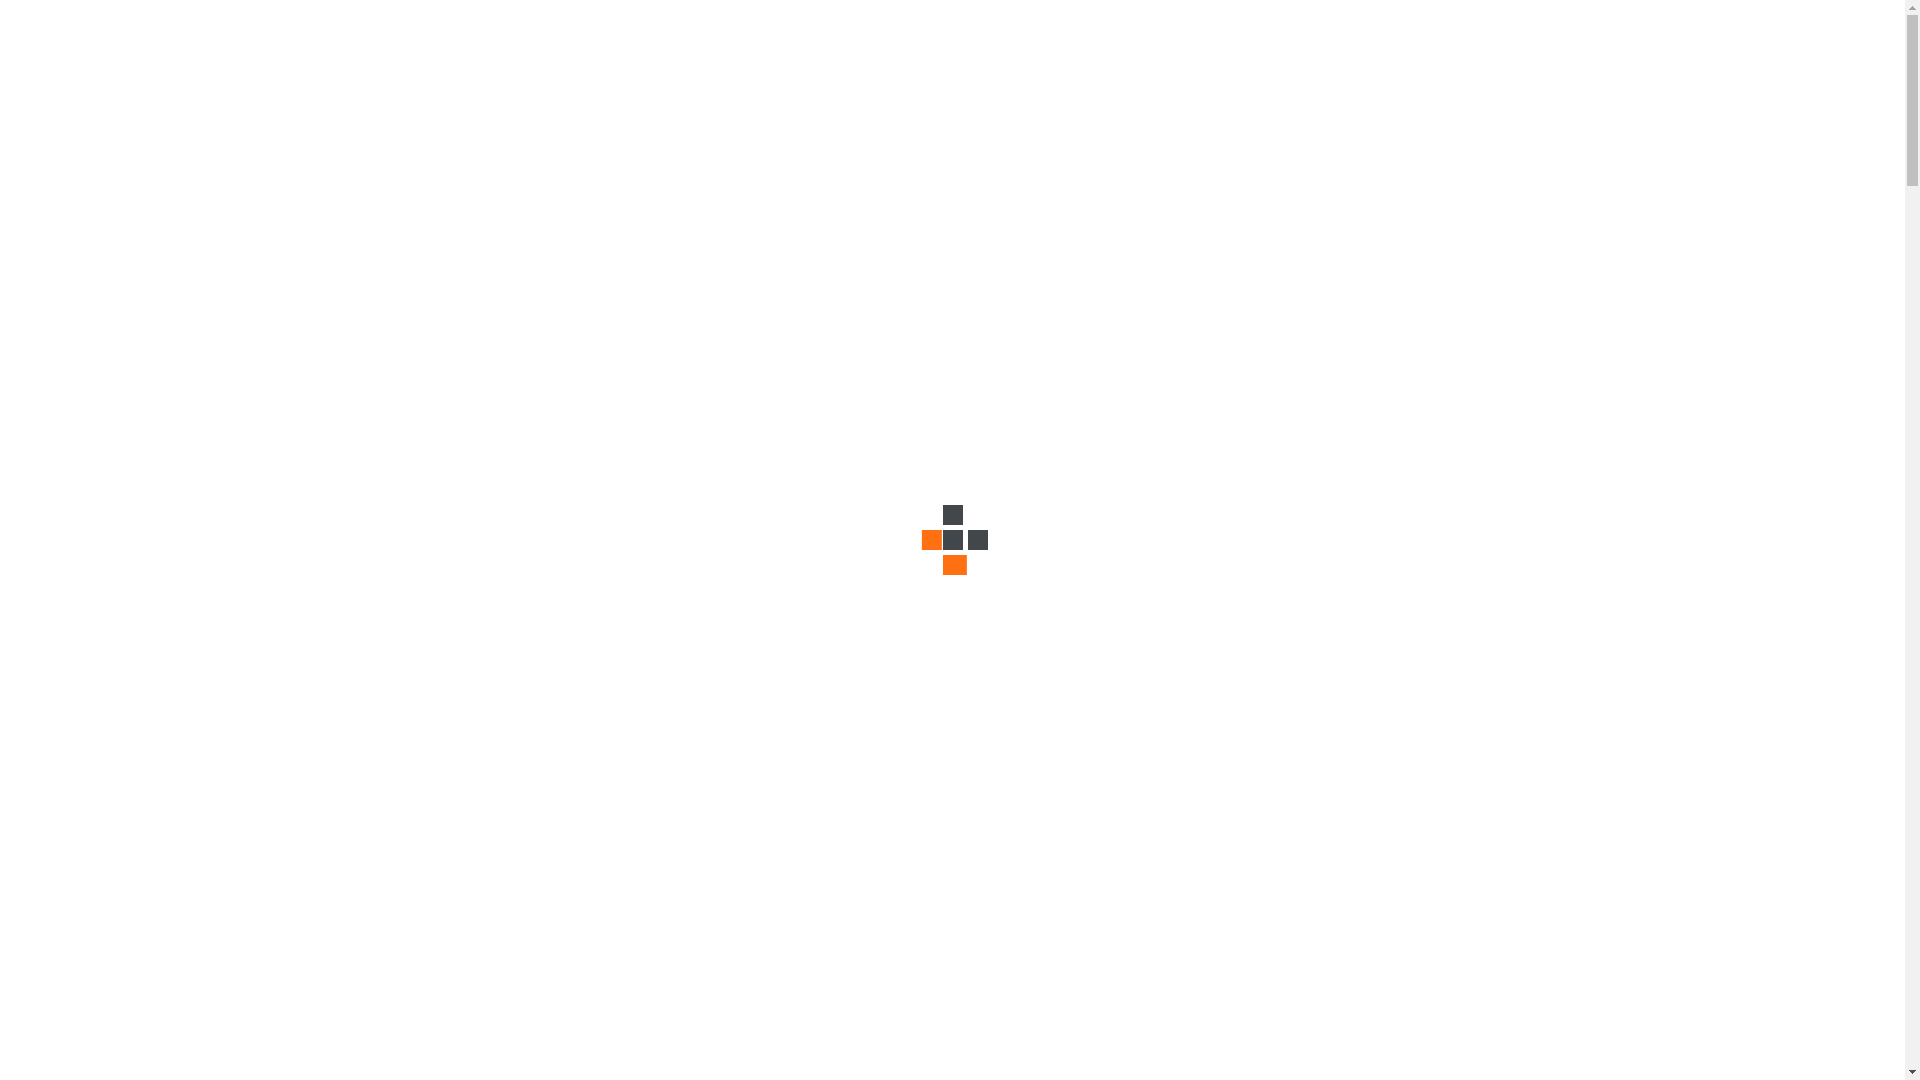 Image resolution: width=1920 pixels, height=1080 pixels. Describe the element at coordinates (90, 78) in the screenshot. I see `REGISTER NOW` at that location.